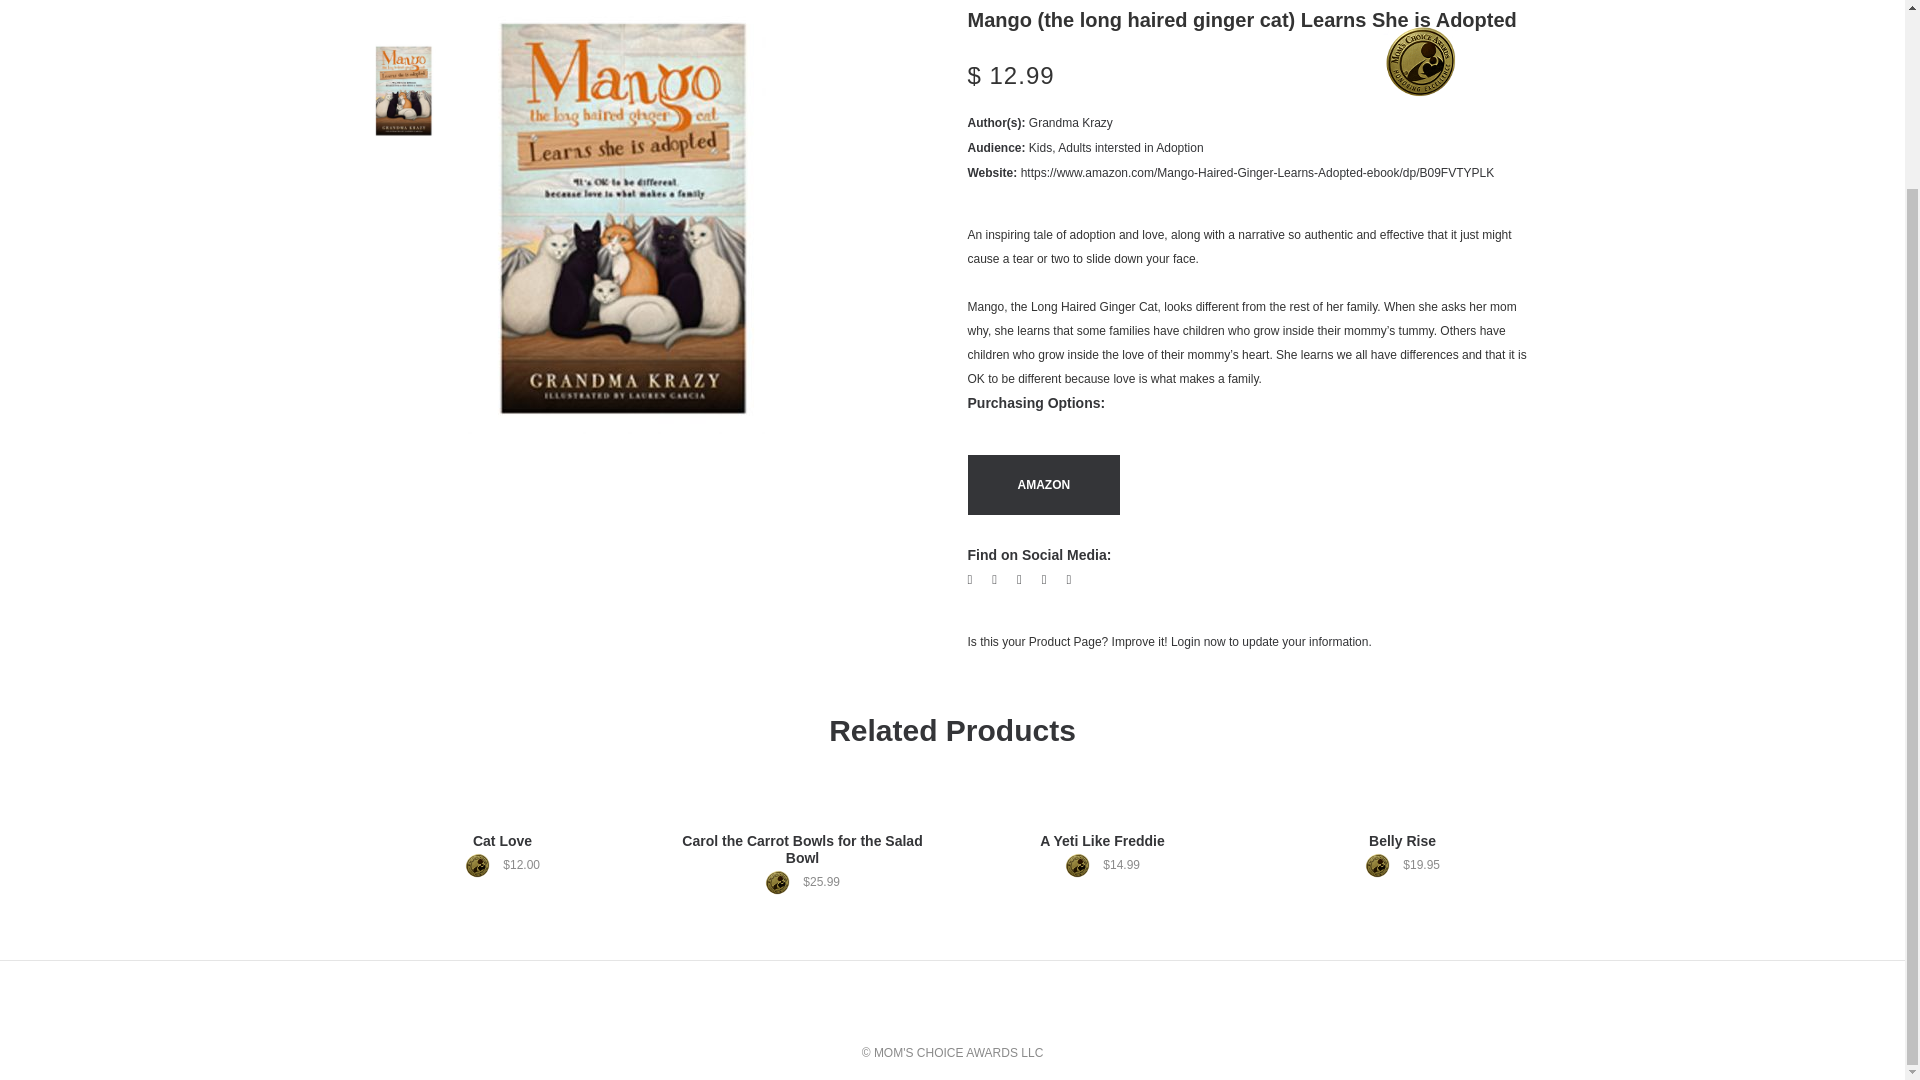  Describe the element at coordinates (1082, 866) in the screenshot. I see `MCA Gold Award` at that location.